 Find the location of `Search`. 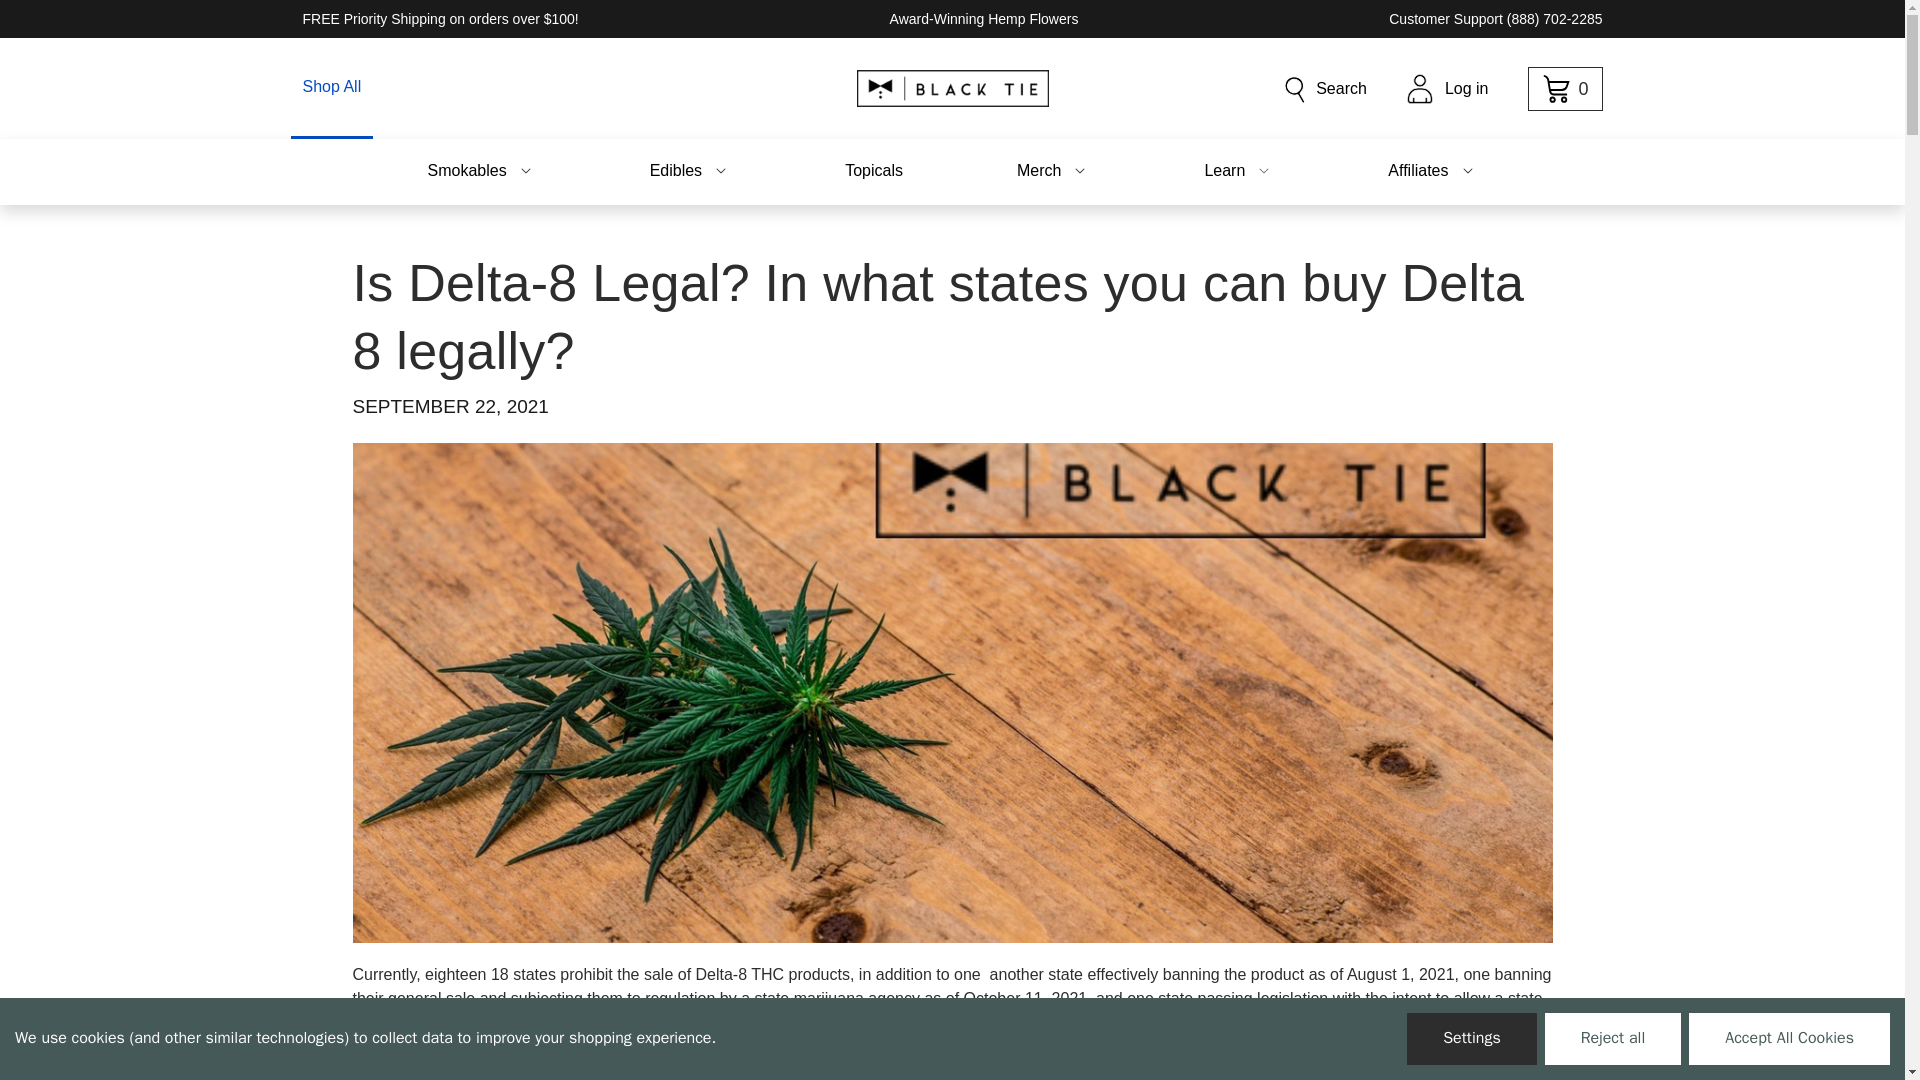

Search is located at coordinates (1324, 88).